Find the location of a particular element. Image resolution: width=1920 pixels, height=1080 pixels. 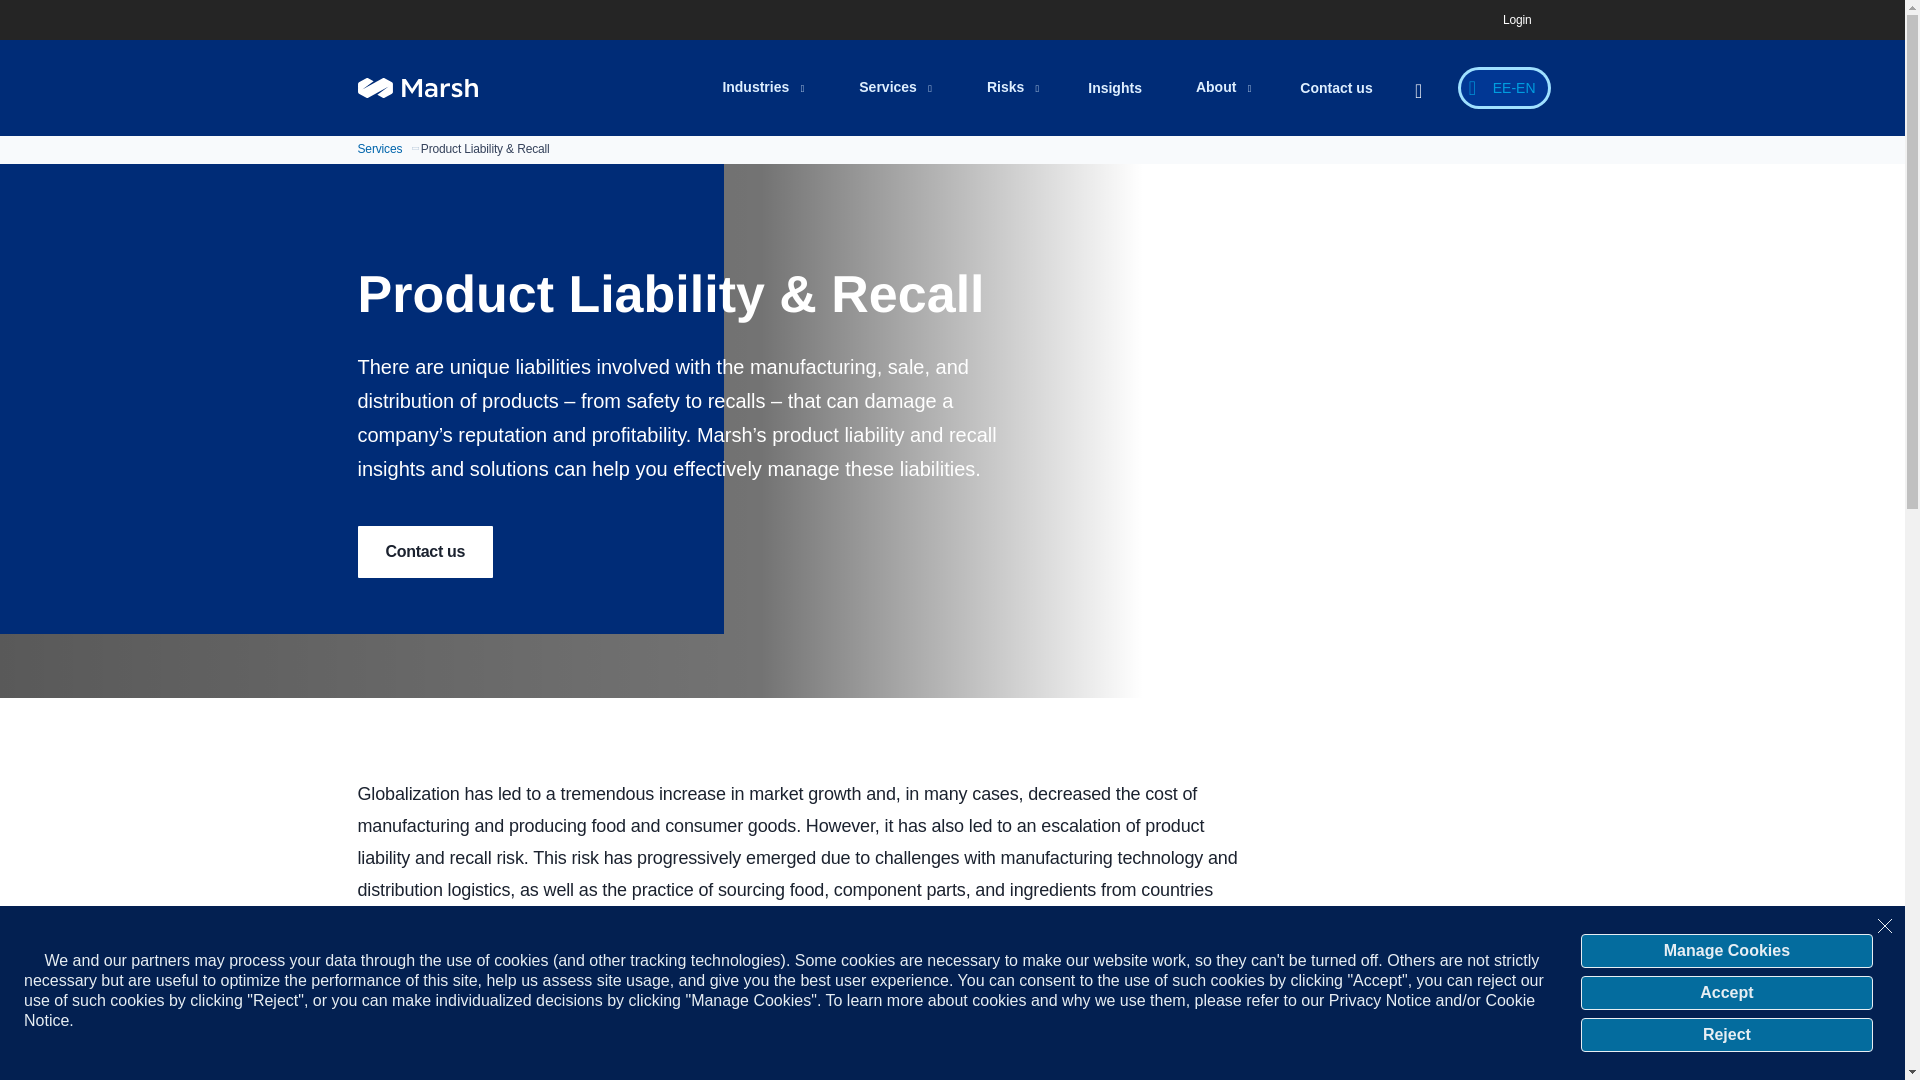

Skip to main content is located at coordinates (964, 14).